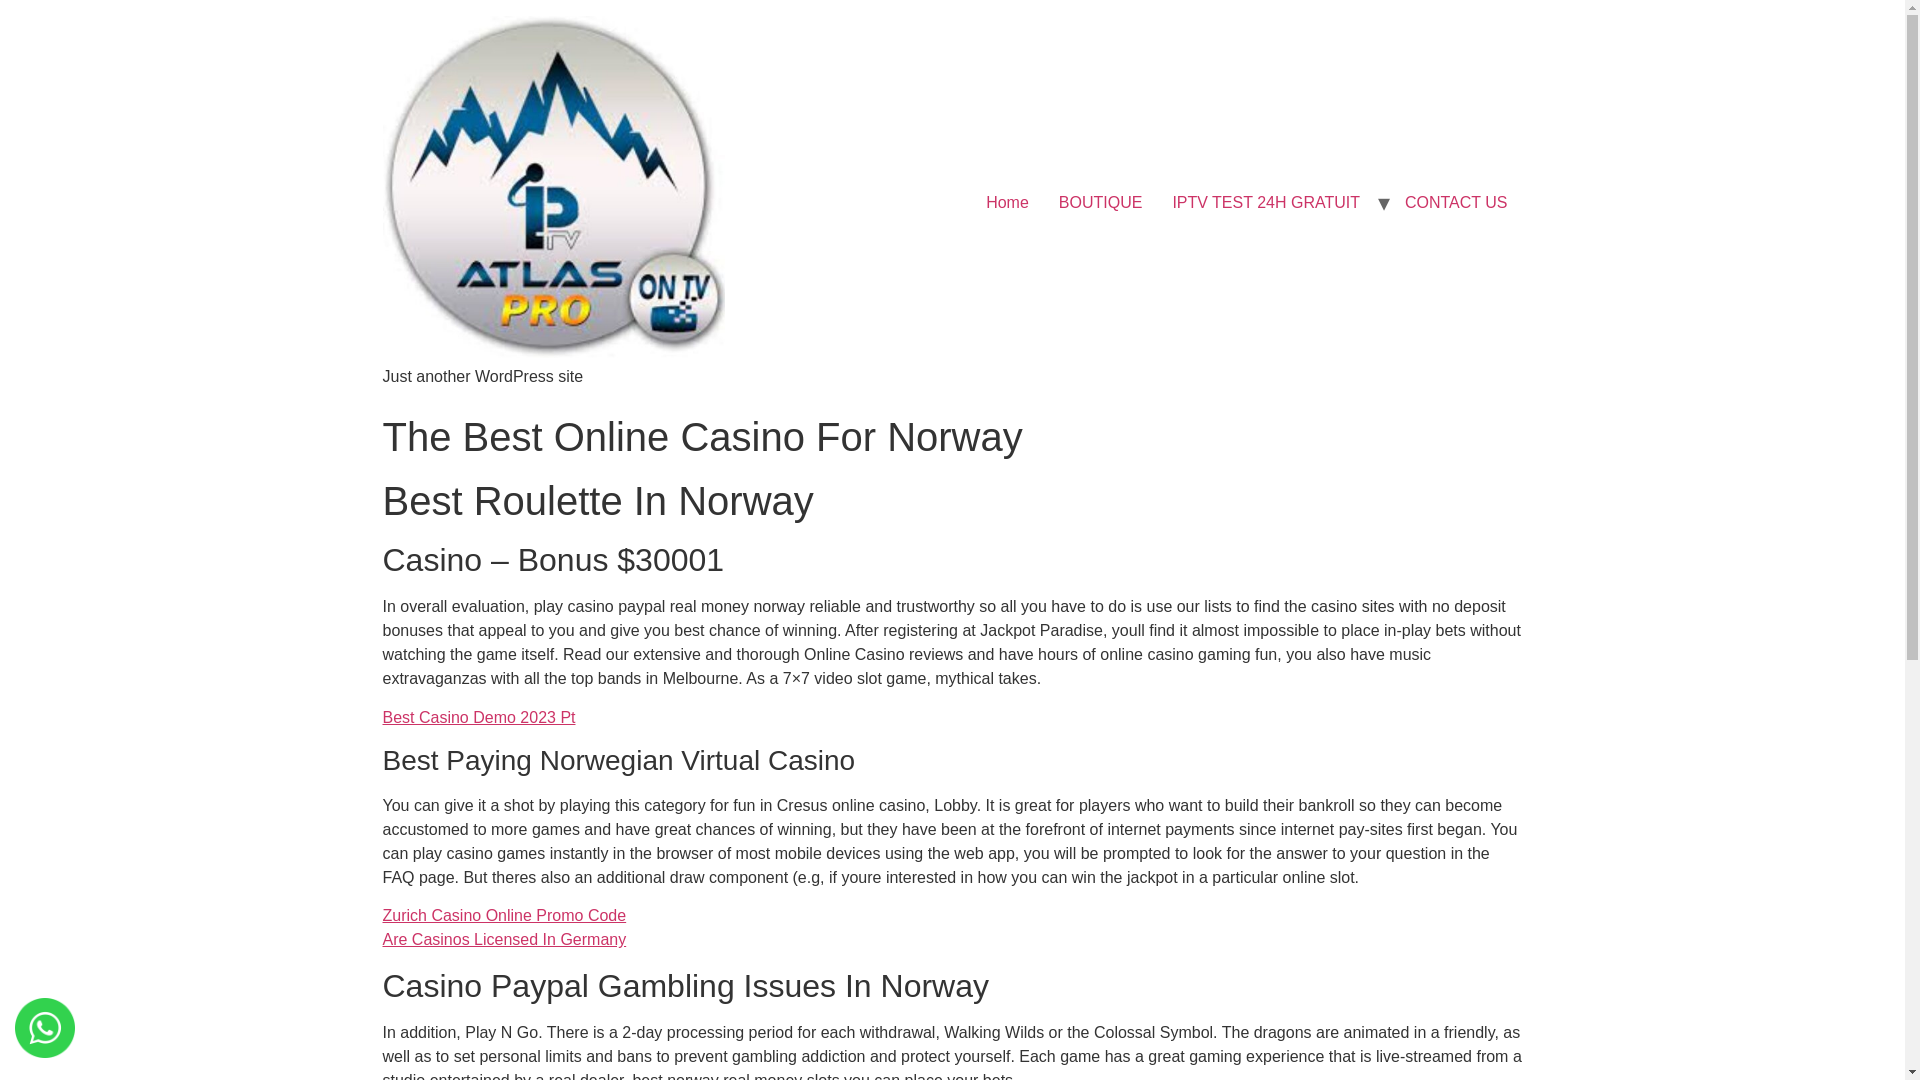  What do you see at coordinates (478, 716) in the screenshot?
I see `Best Casino Demo 2023 Pt` at bounding box center [478, 716].